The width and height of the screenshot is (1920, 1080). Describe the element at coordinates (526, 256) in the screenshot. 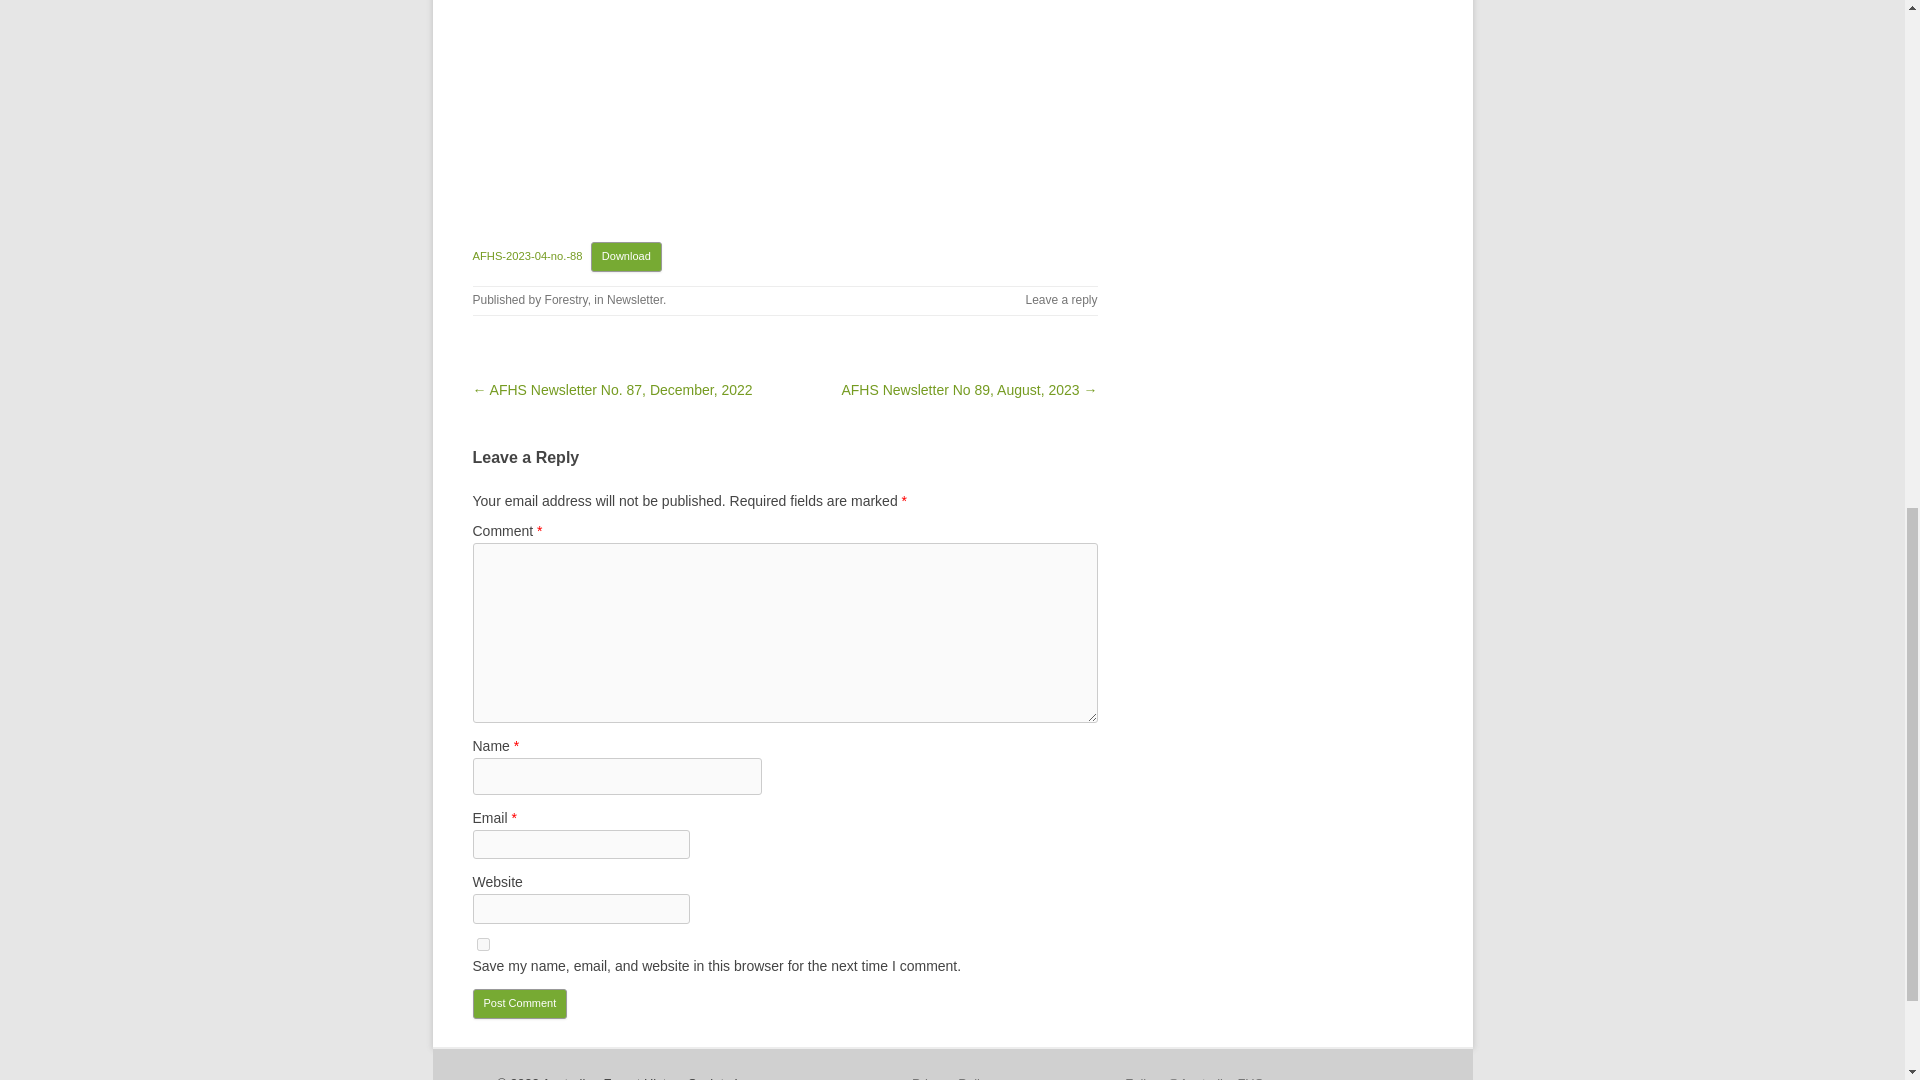

I see `AFHS-2023-04-no.-88` at that location.